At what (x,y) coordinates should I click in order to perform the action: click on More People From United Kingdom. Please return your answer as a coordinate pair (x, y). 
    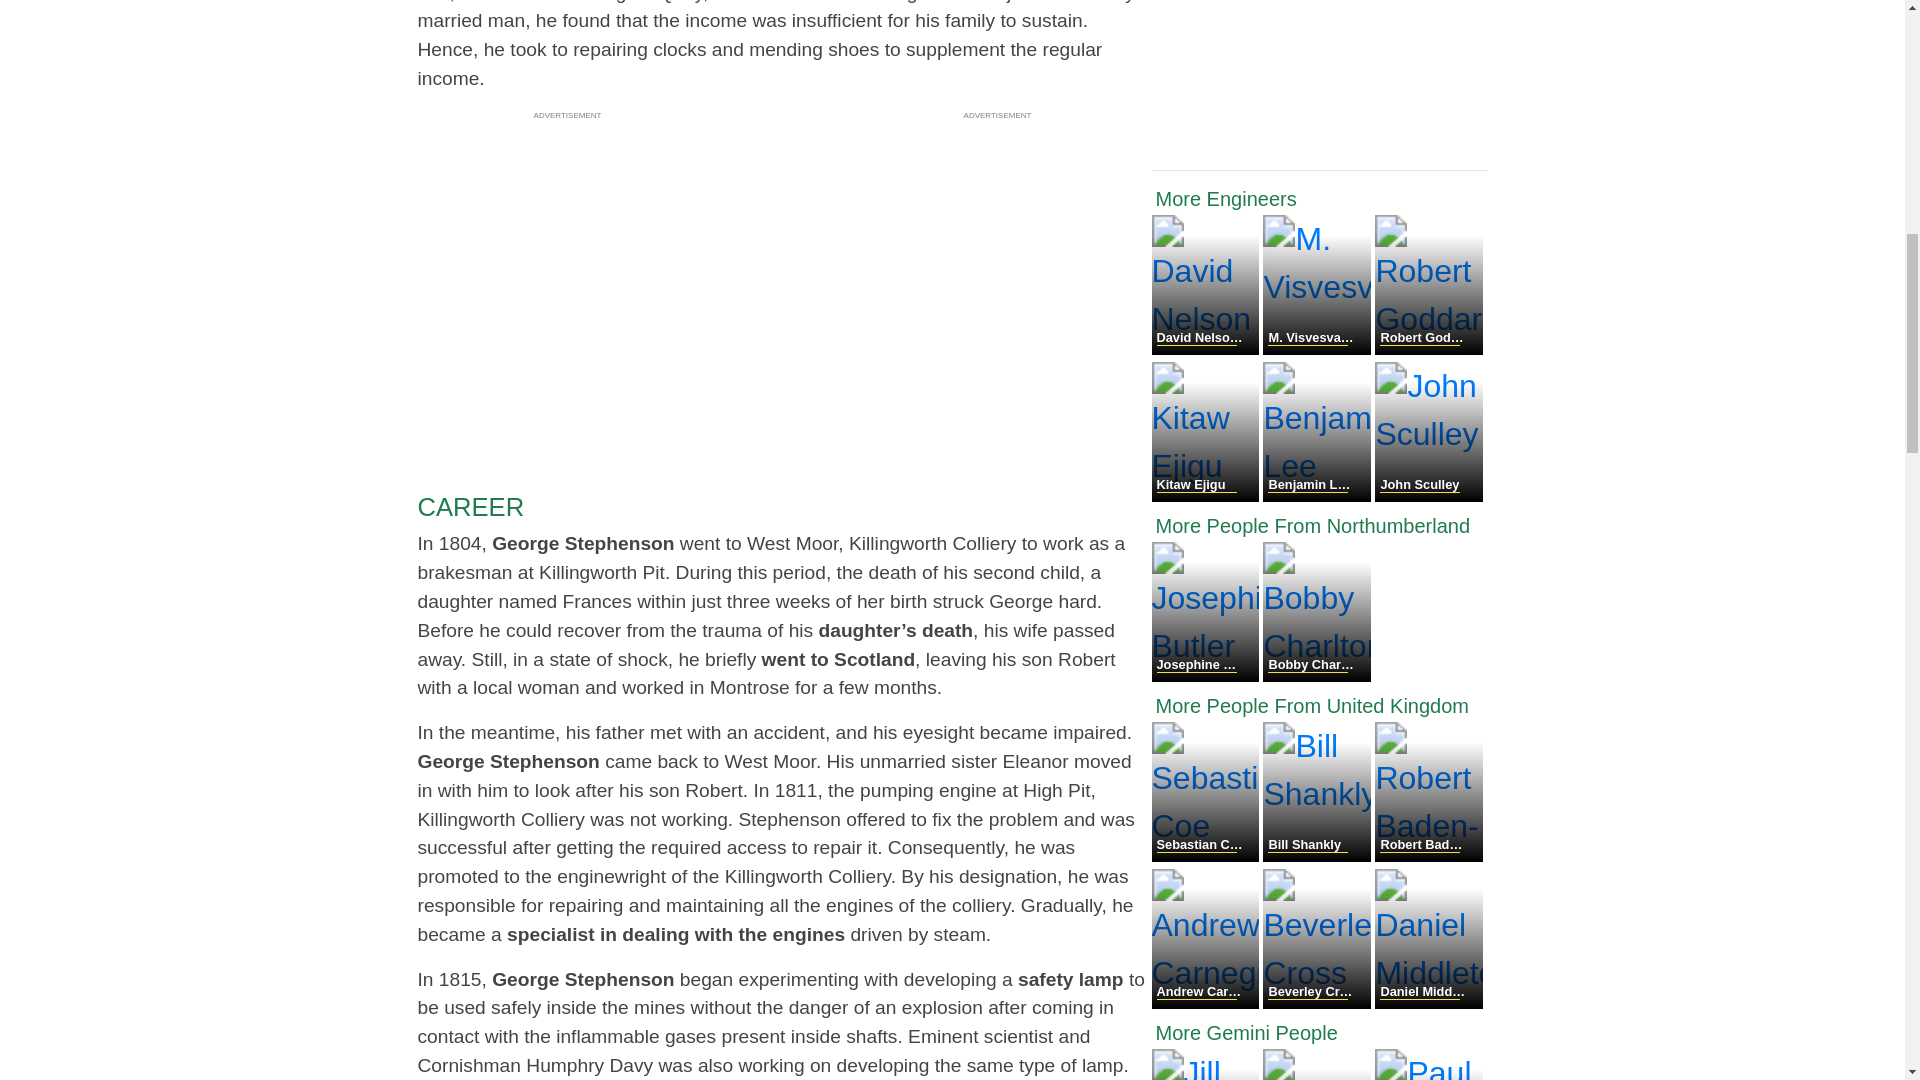
    Looking at the image, I should click on (1320, 706).